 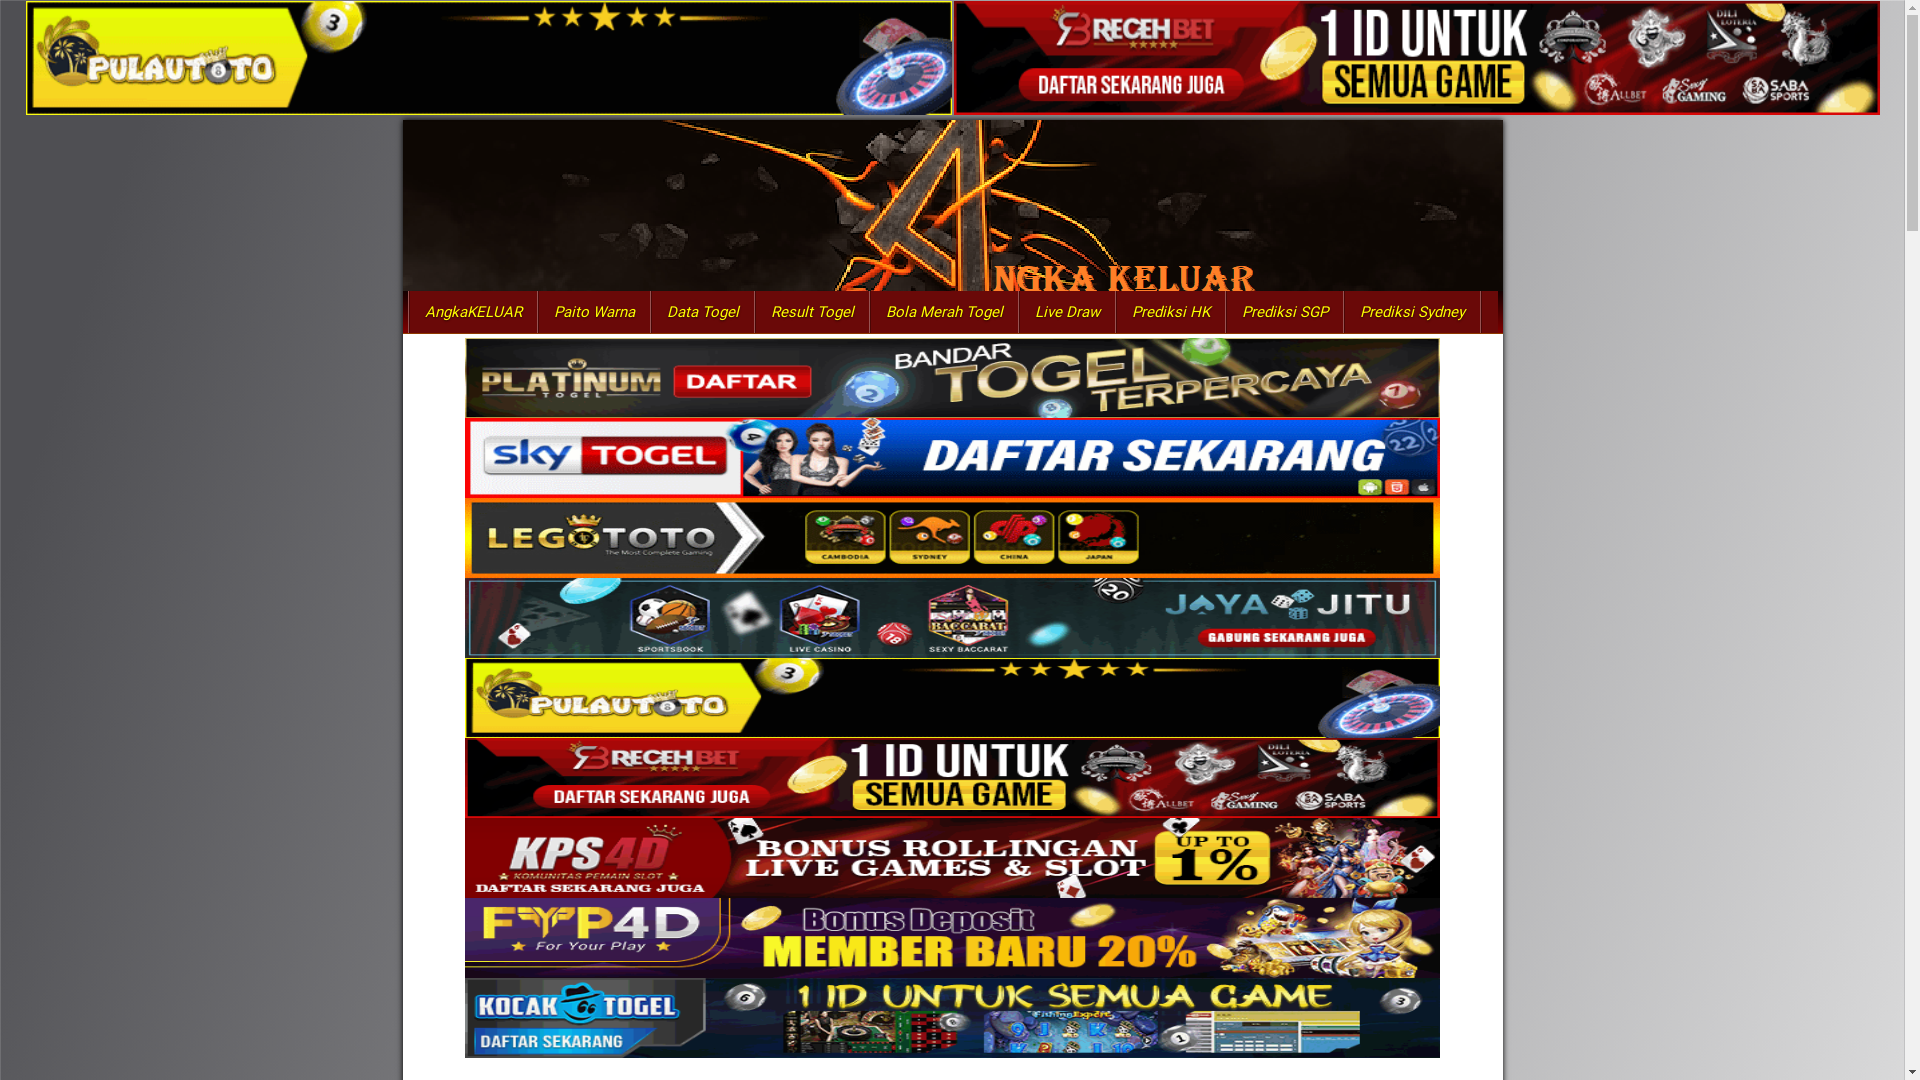 What do you see at coordinates (594, 312) in the screenshot?
I see `Paito Warna` at bounding box center [594, 312].